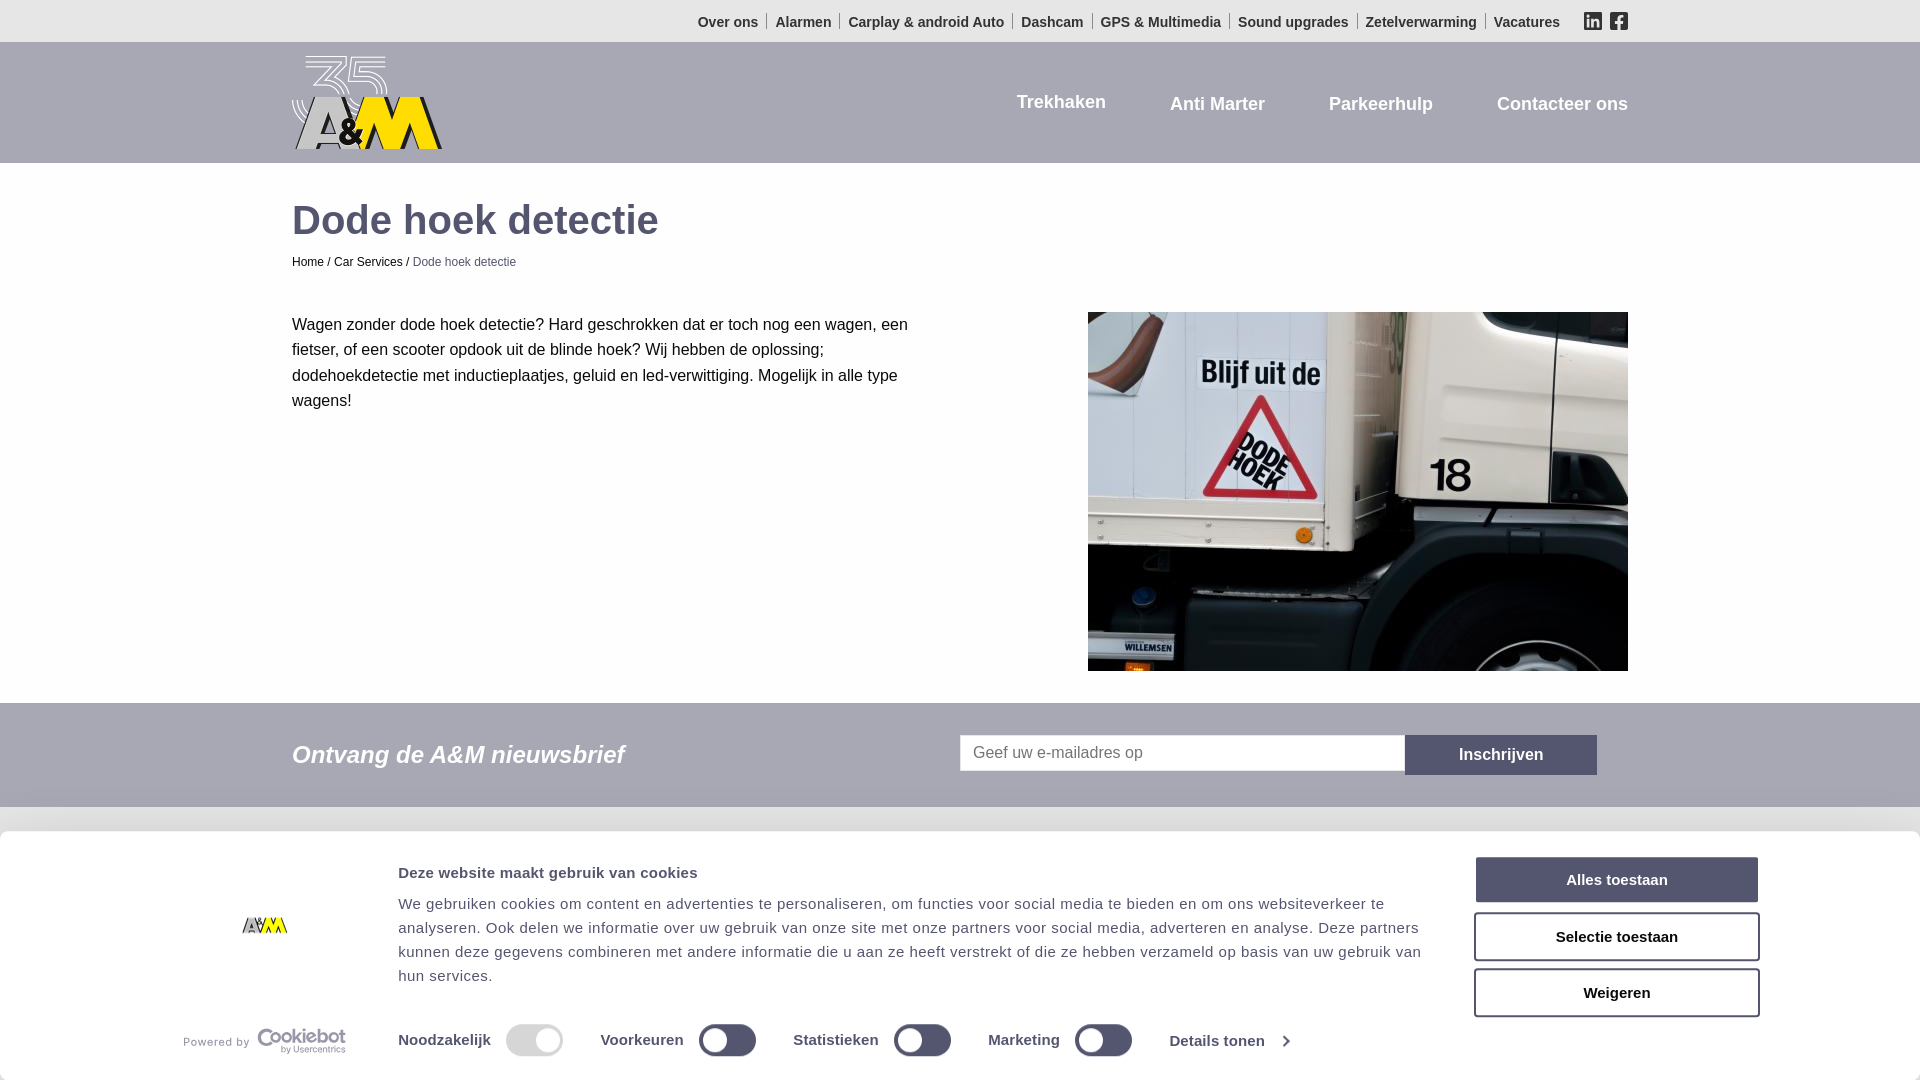 This screenshot has width=1920, height=1080. What do you see at coordinates (1228, 1041) in the screenshot?
I see `Details tonen` at bounding box center [1228, 1041].